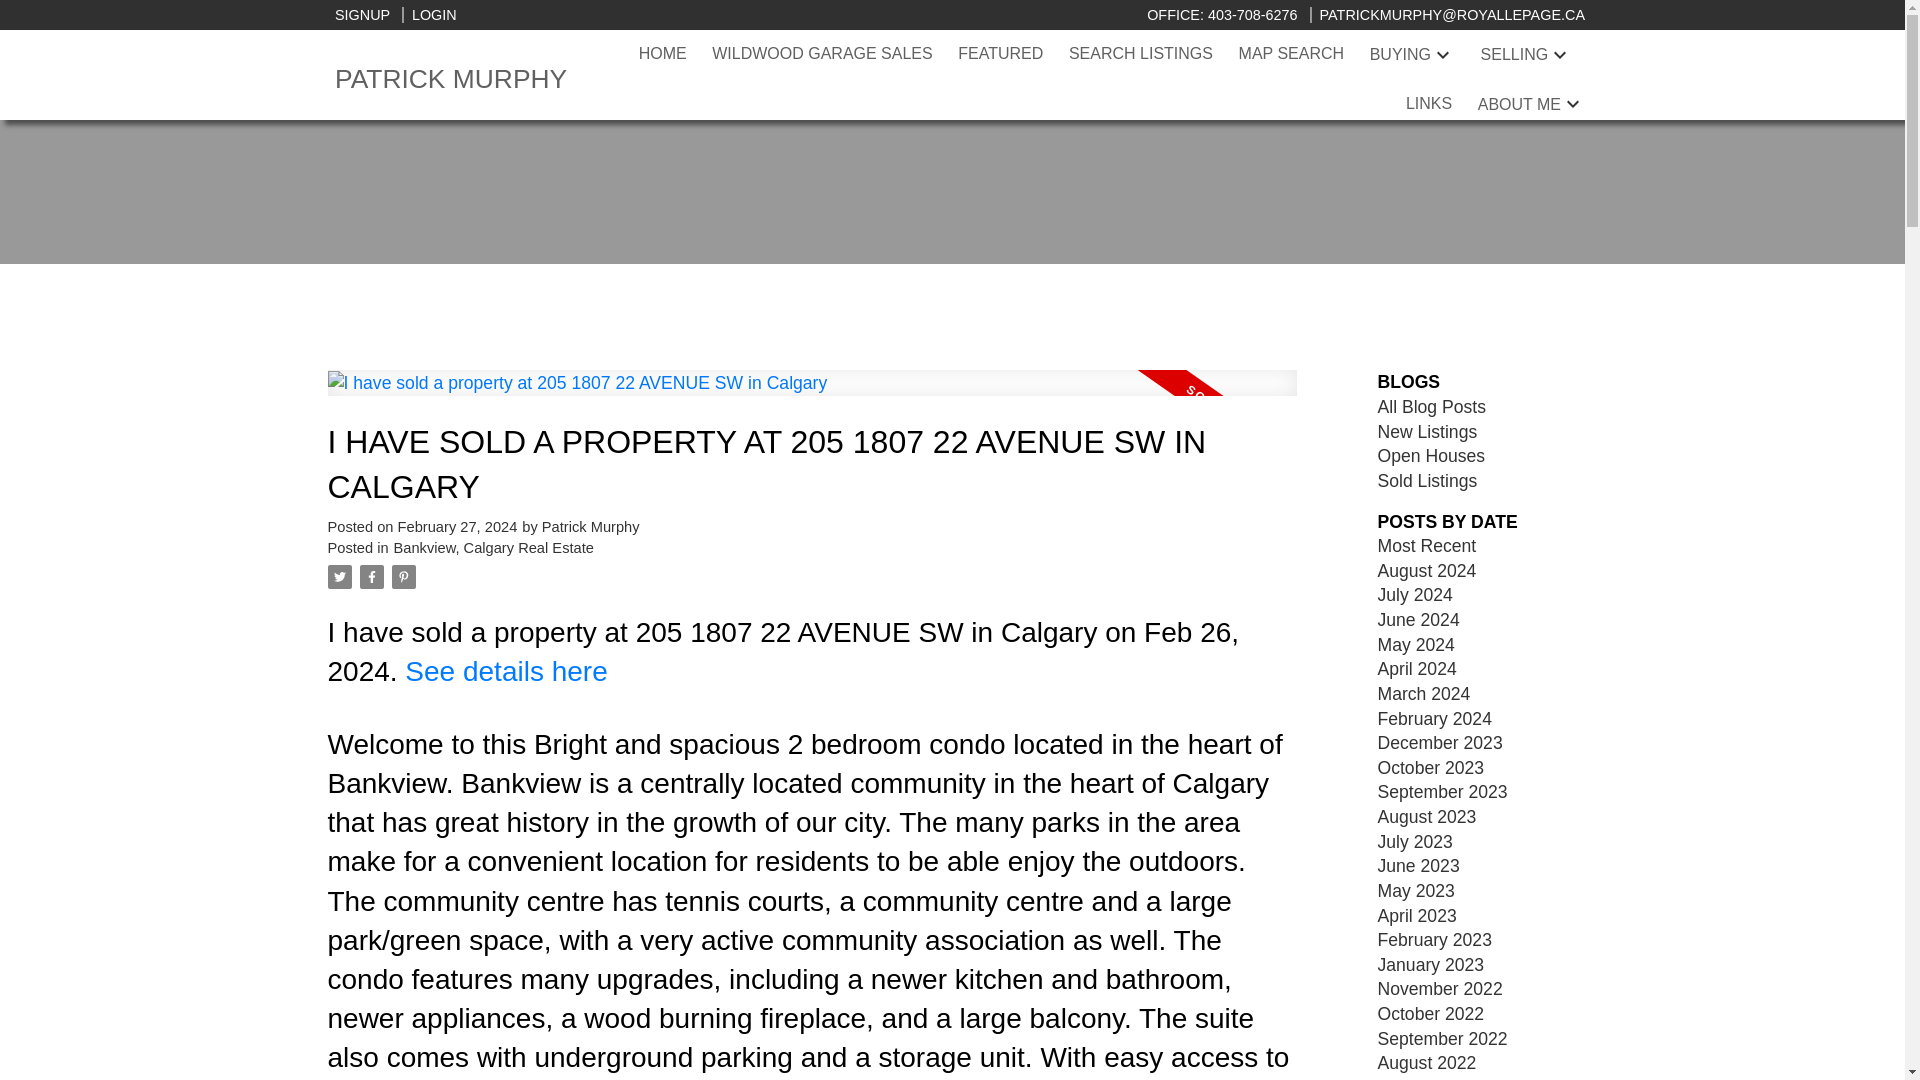 The image size is (1920, 1080). What do you see at coordinates (1141, 54) in the screenshot?
I see `SEARCH LISTINGS` at bounding box center [1141, 54].